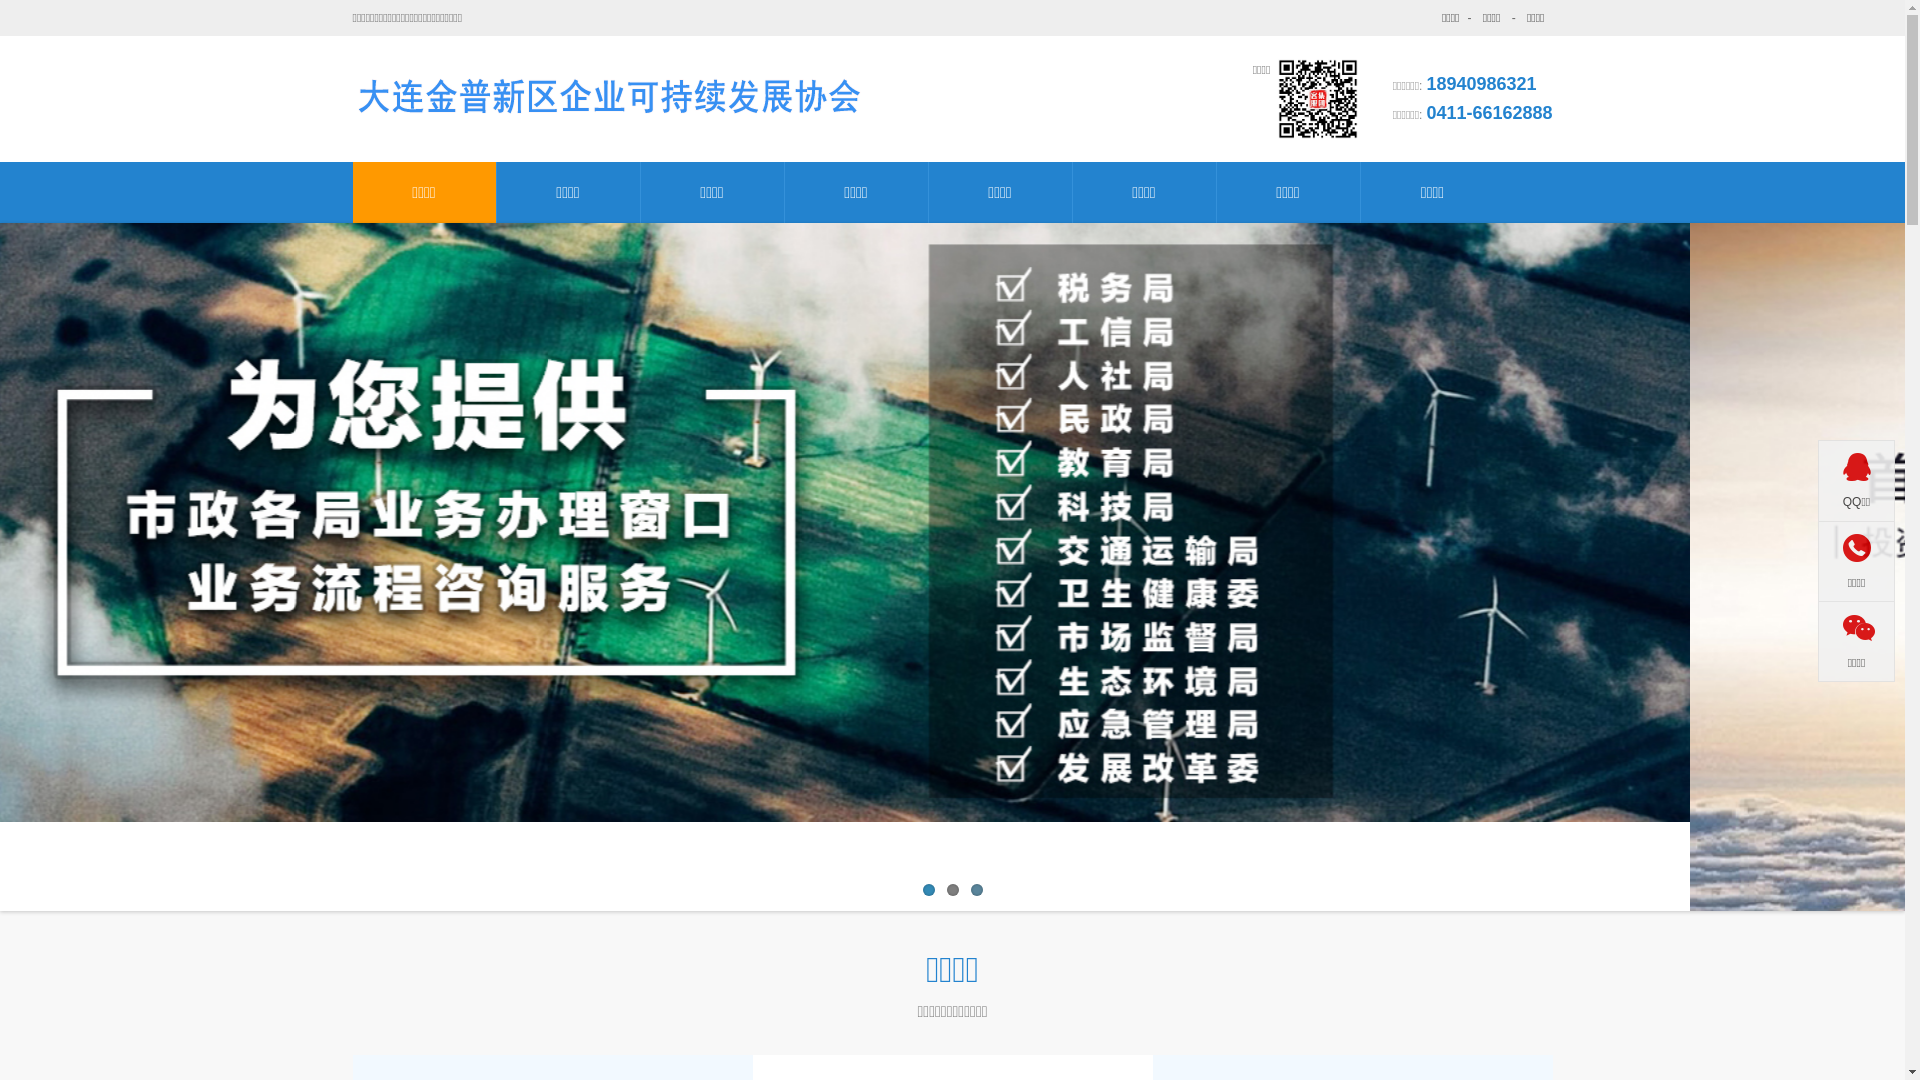  What do you see at coordinates (952, 890) in the screenshot?
I see `2` at bounding box center [952, 890].